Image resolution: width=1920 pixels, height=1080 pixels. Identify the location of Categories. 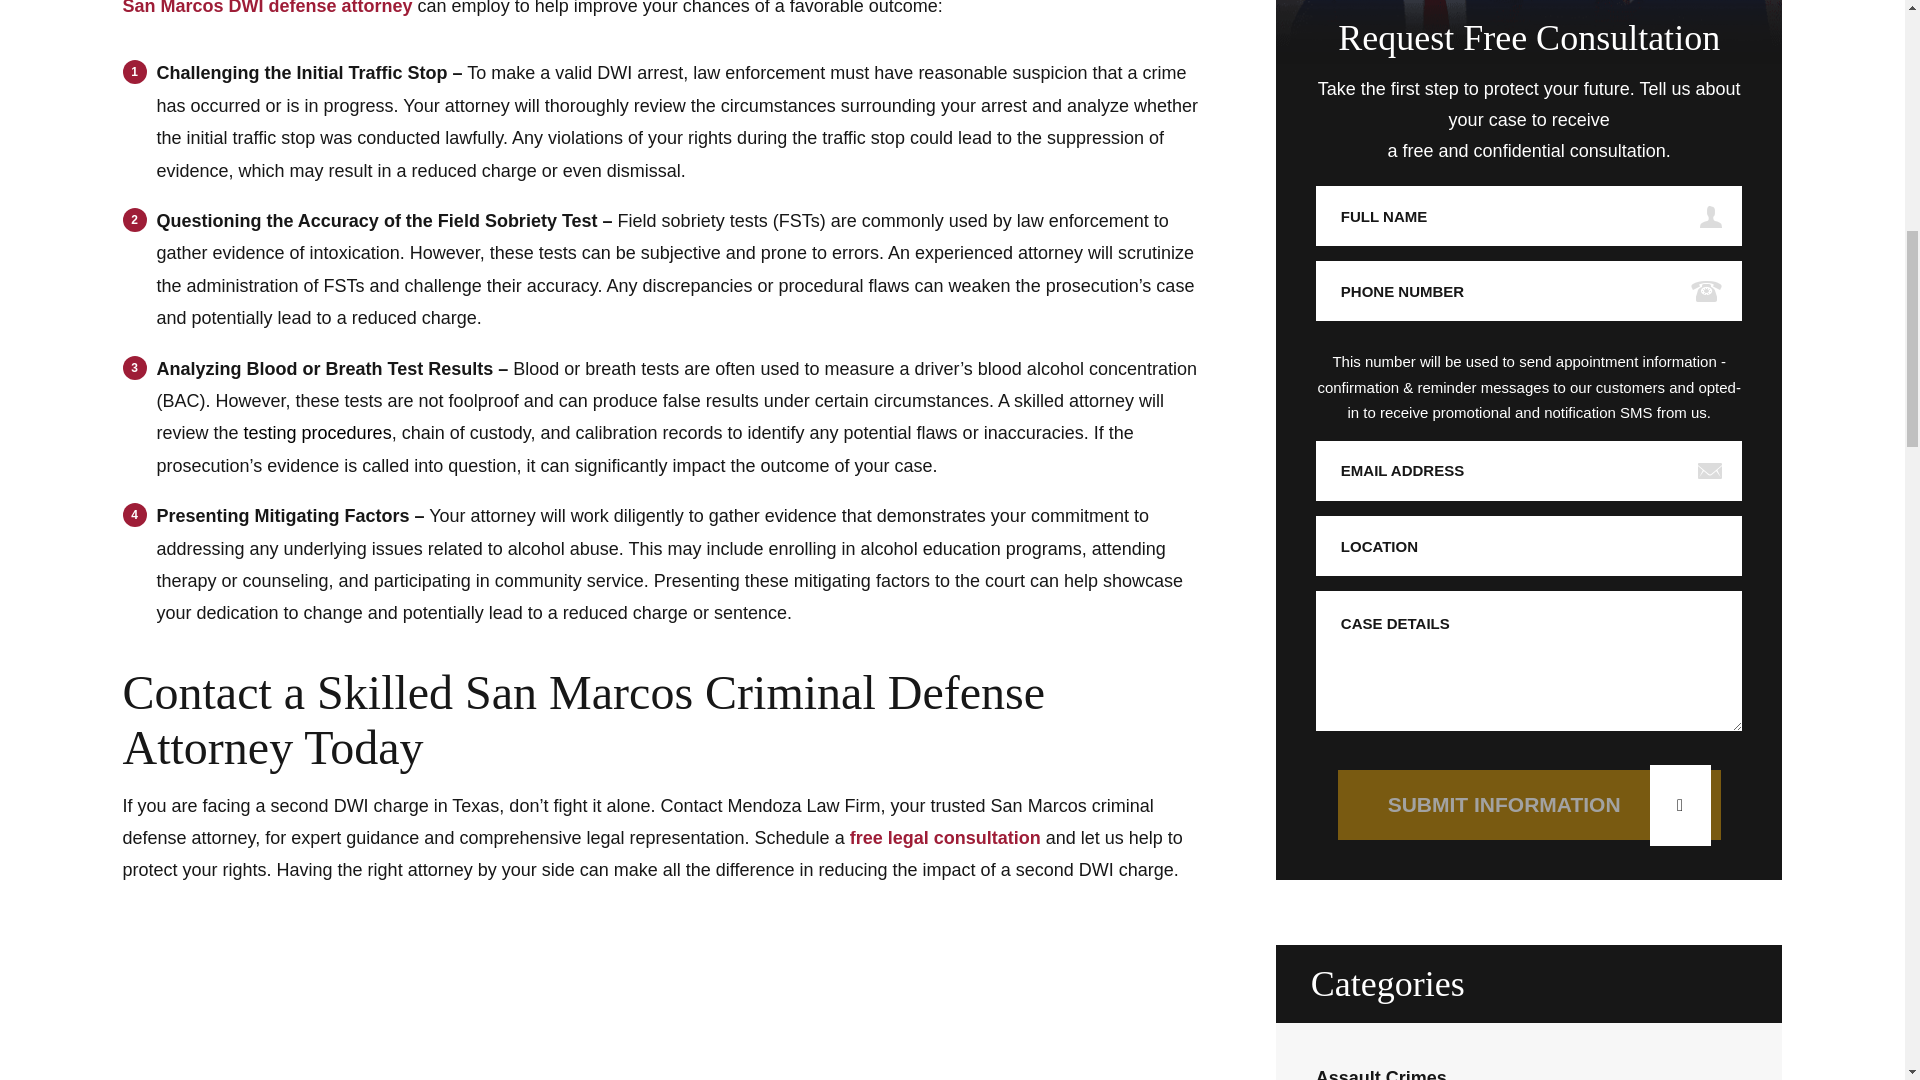
(1530, 984).